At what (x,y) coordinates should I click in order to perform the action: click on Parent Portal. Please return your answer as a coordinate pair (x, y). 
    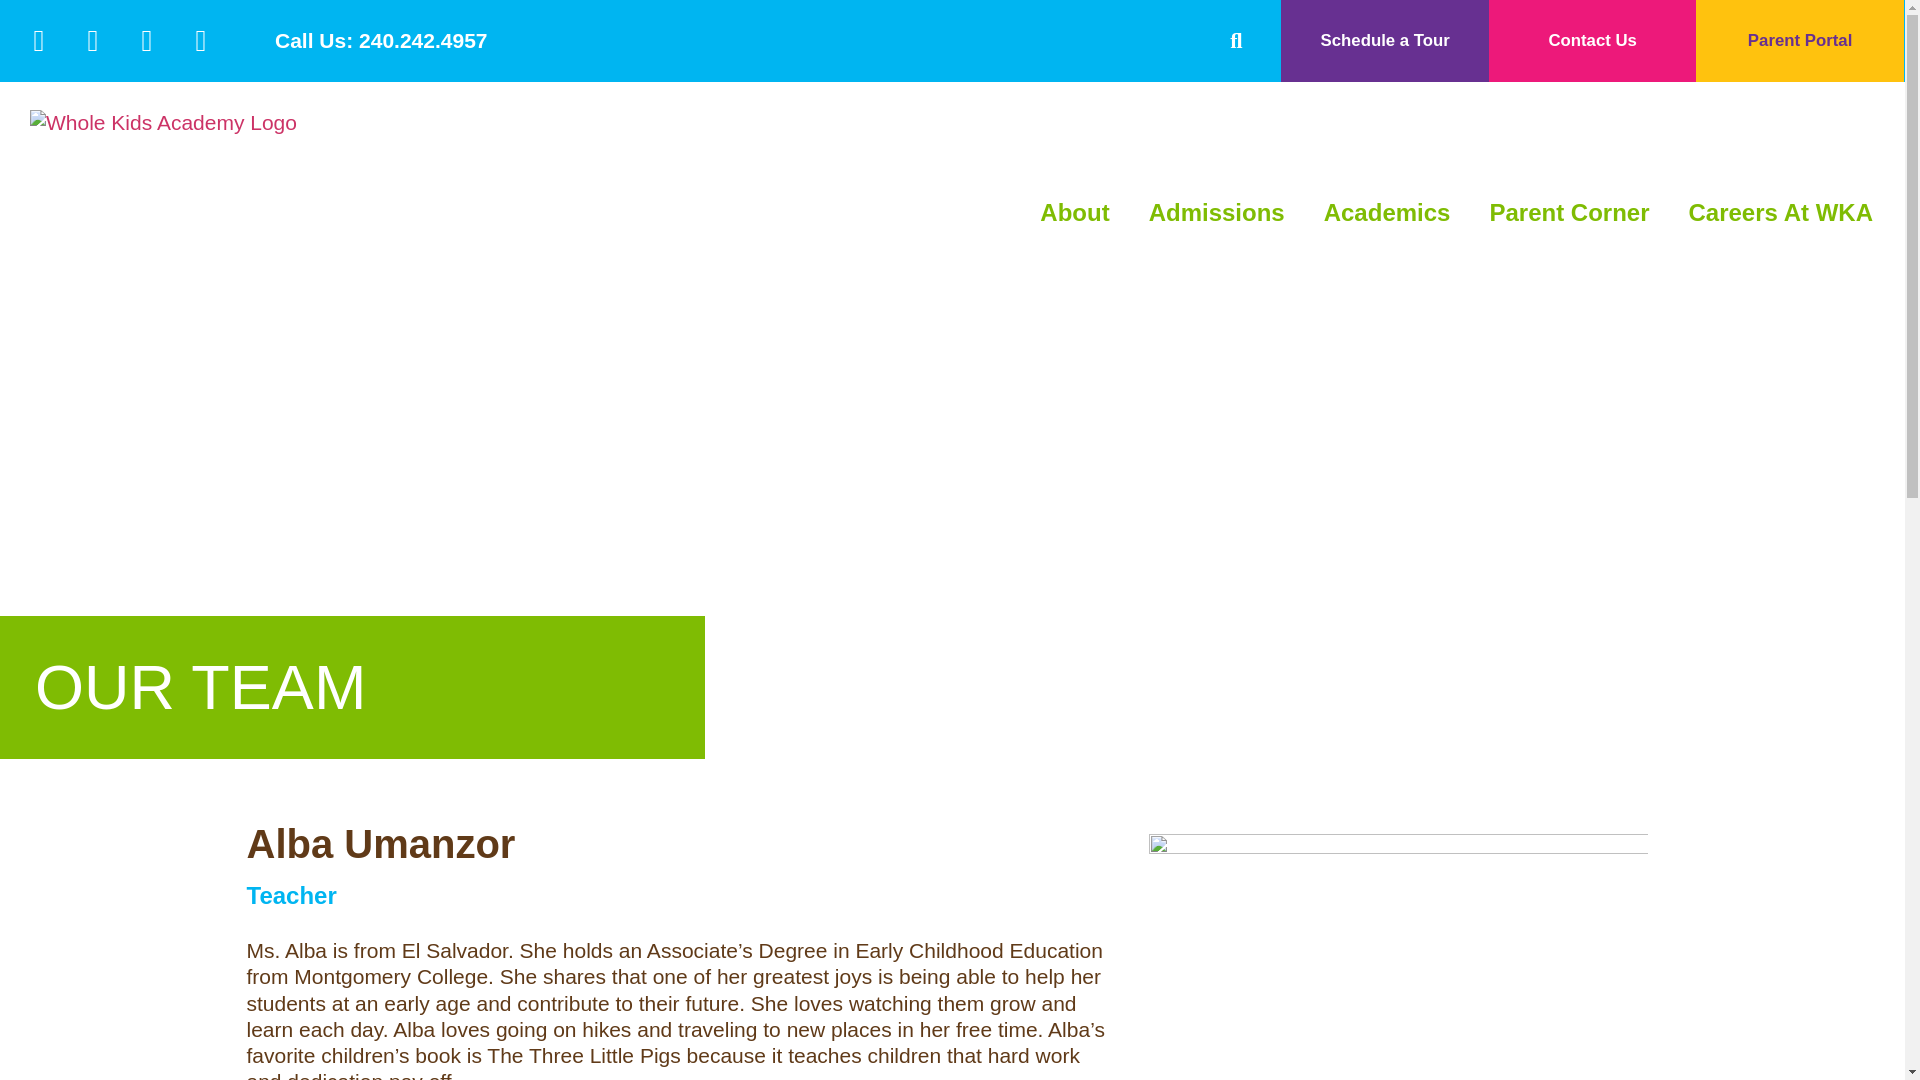
    Looking at the image, I should click on (1800, 41).